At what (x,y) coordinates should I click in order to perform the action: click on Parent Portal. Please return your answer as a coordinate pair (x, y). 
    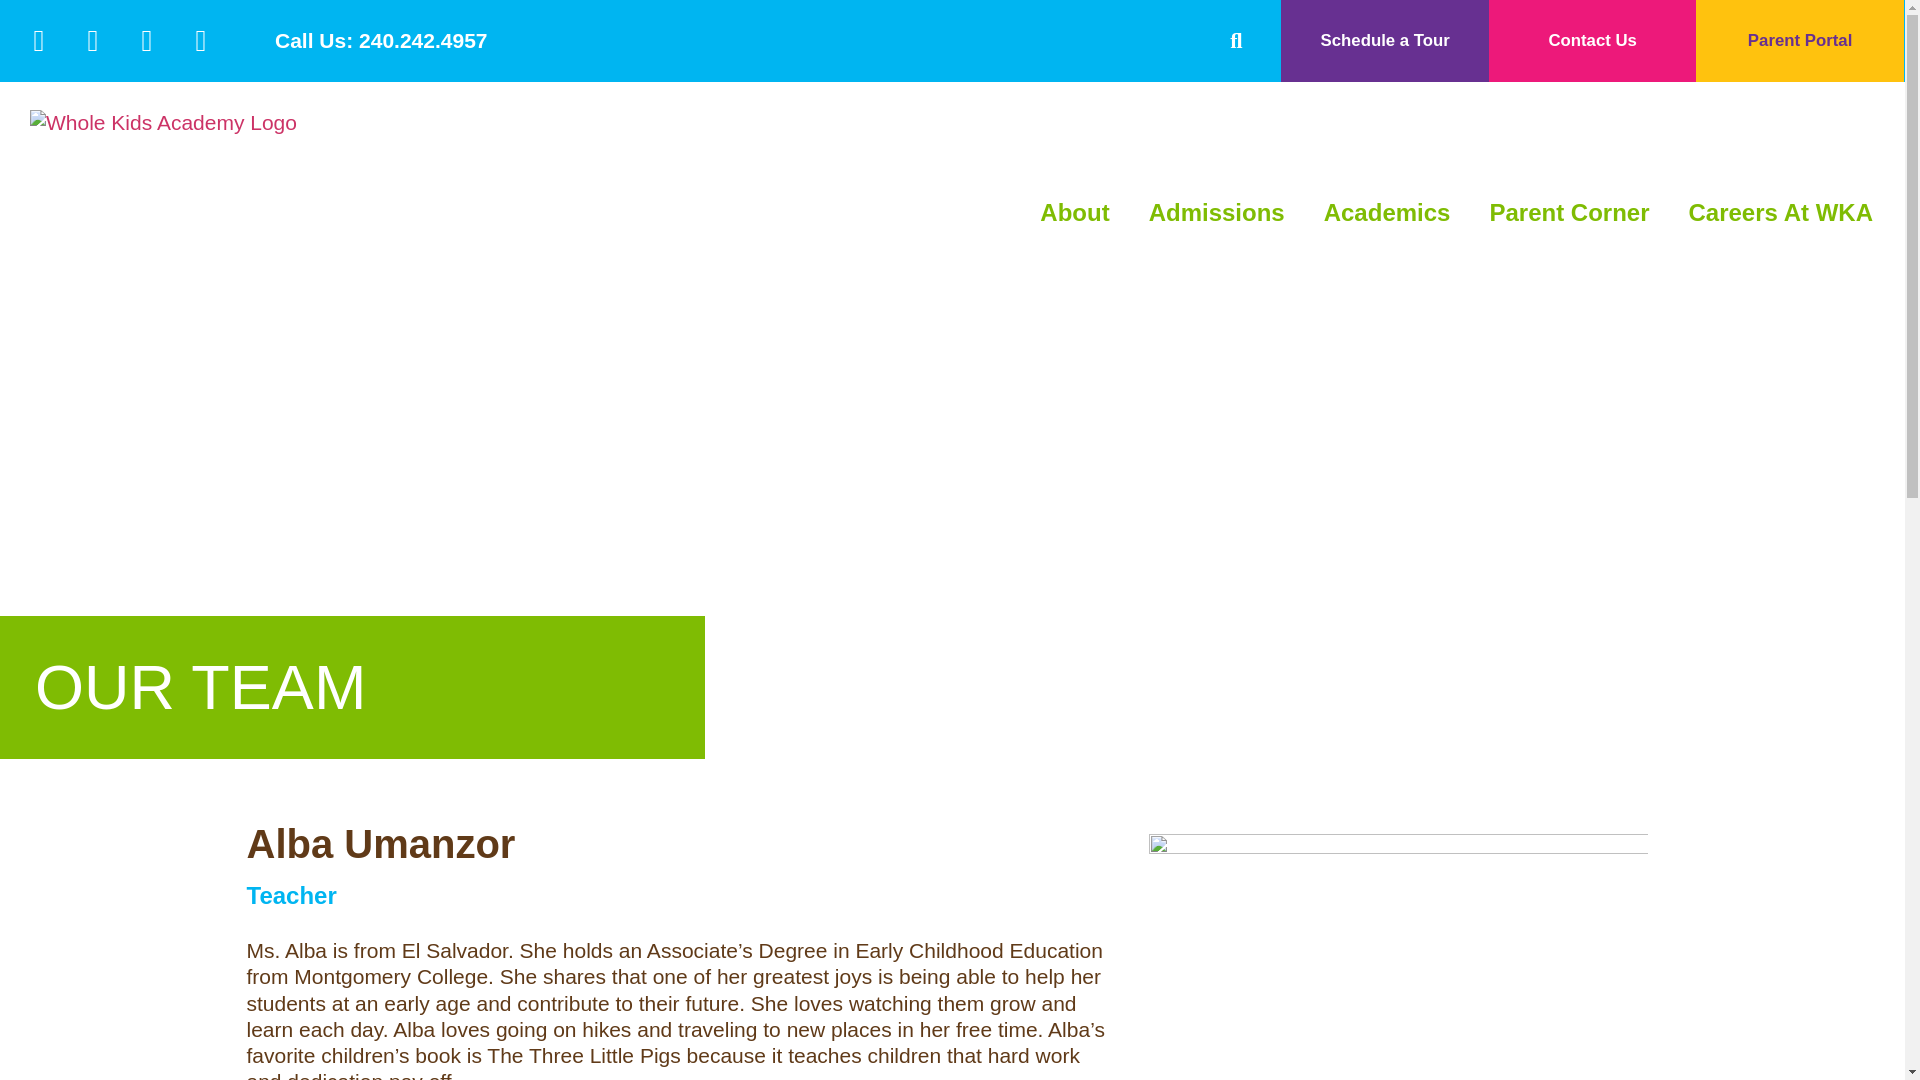
    Looking at the image, I should click on (1800, 41).